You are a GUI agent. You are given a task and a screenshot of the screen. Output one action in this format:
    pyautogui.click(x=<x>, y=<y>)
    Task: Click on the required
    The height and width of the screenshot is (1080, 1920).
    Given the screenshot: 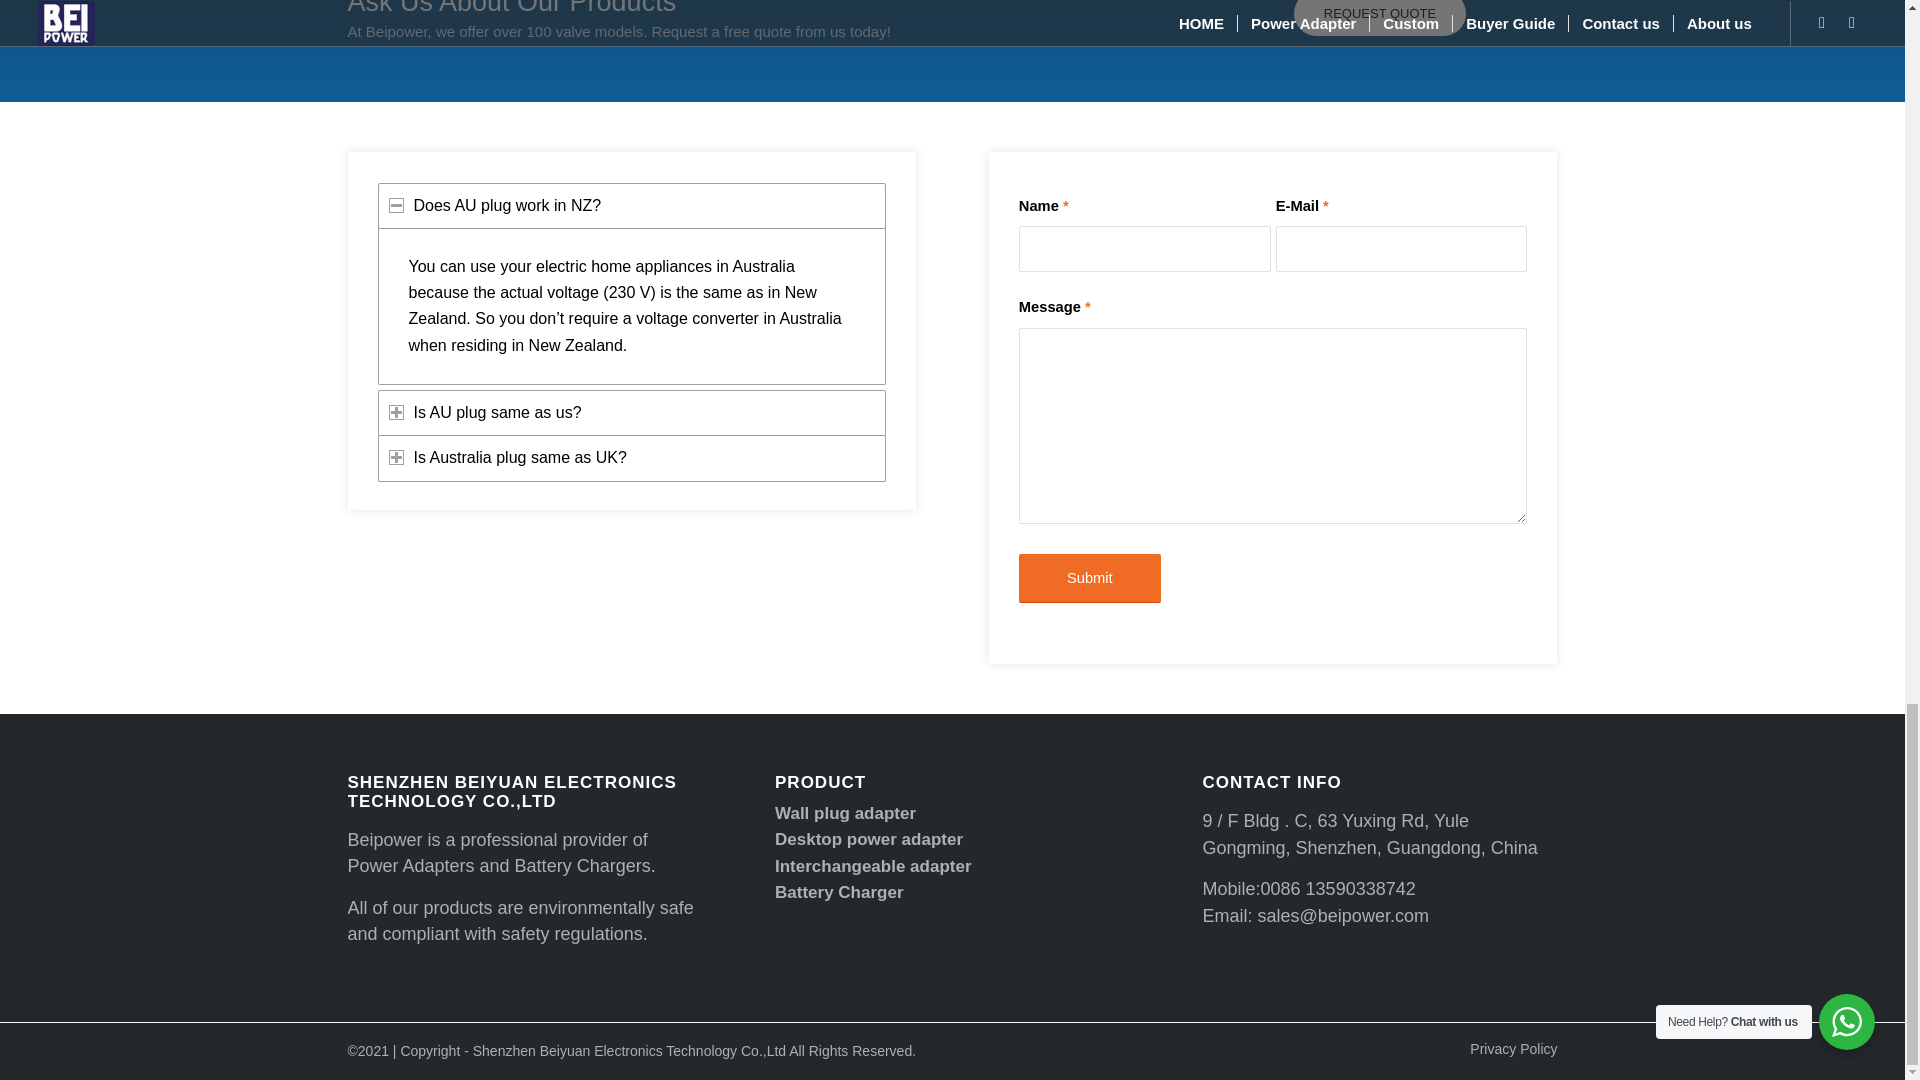 What is the action you would take?
    pyautogui.click(x=1325, y=205)
    